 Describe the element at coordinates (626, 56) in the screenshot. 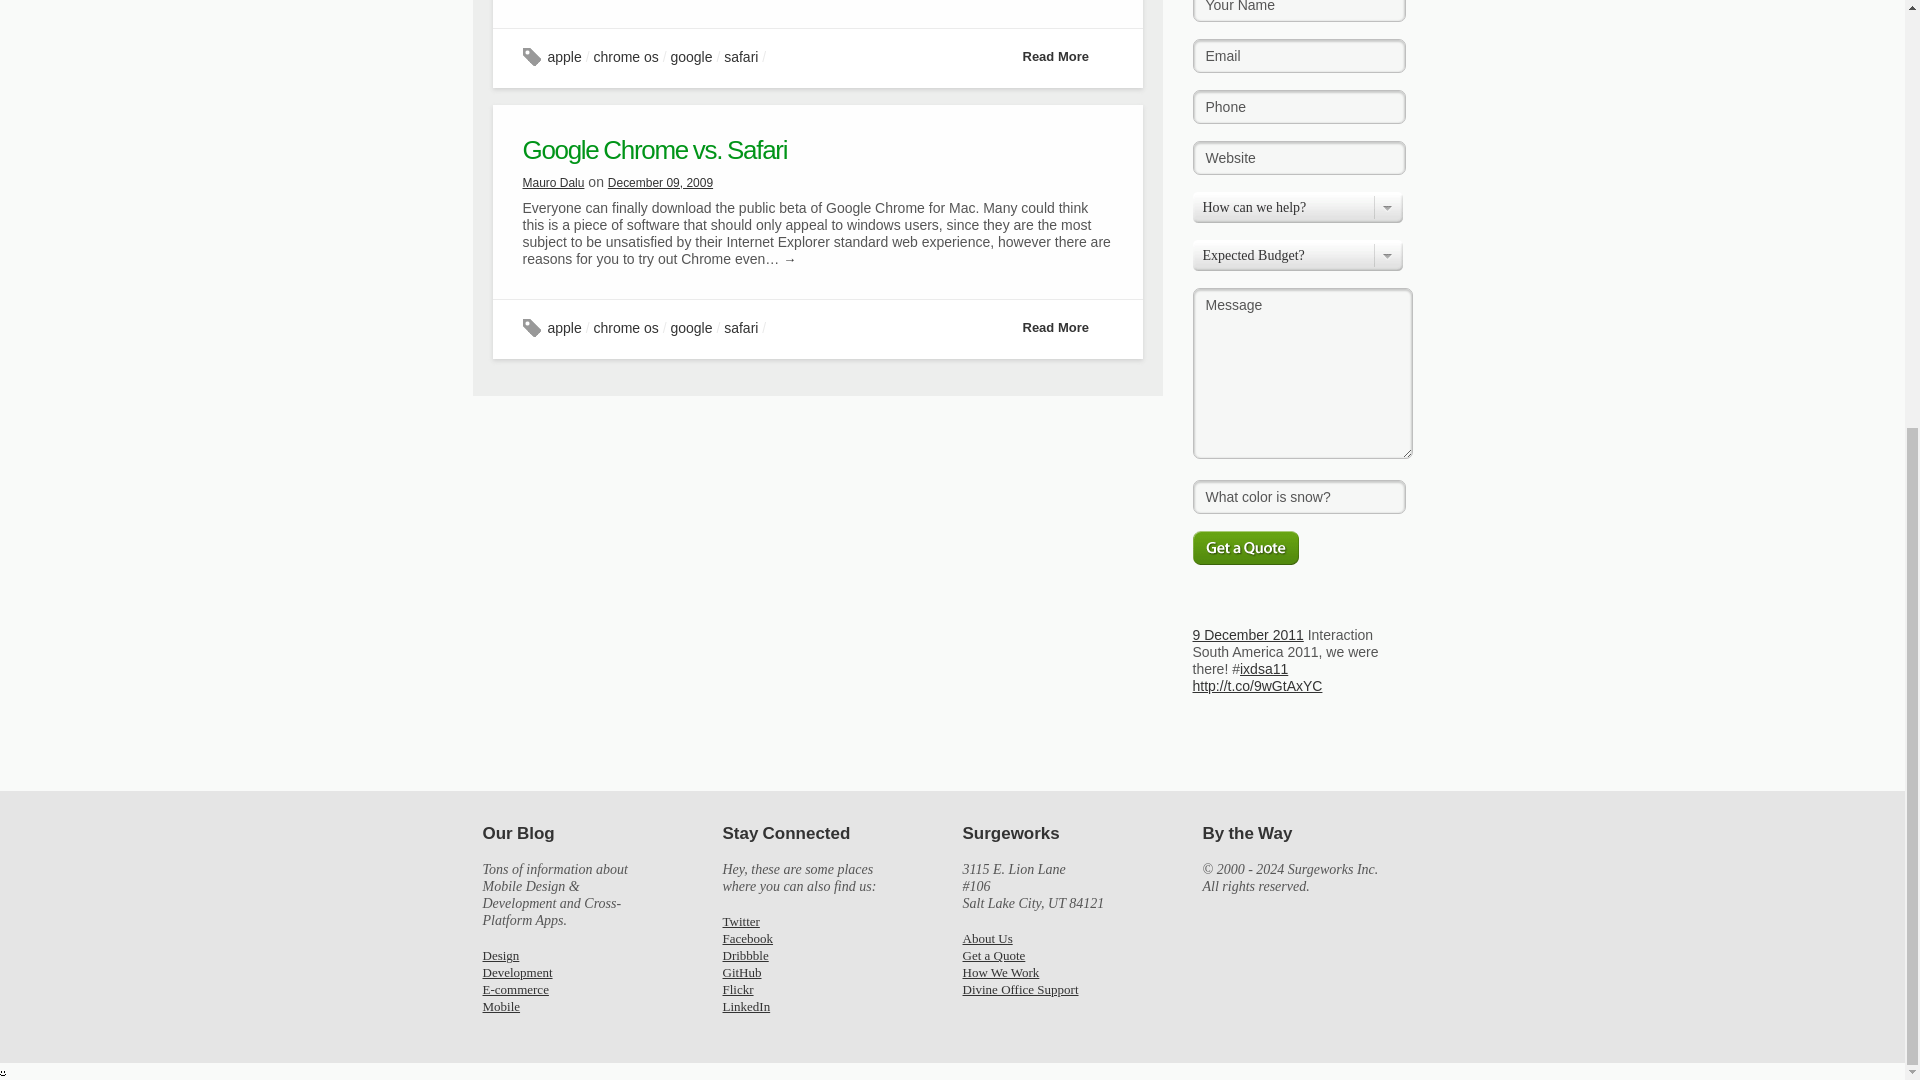

I see `chrome os` at that location.